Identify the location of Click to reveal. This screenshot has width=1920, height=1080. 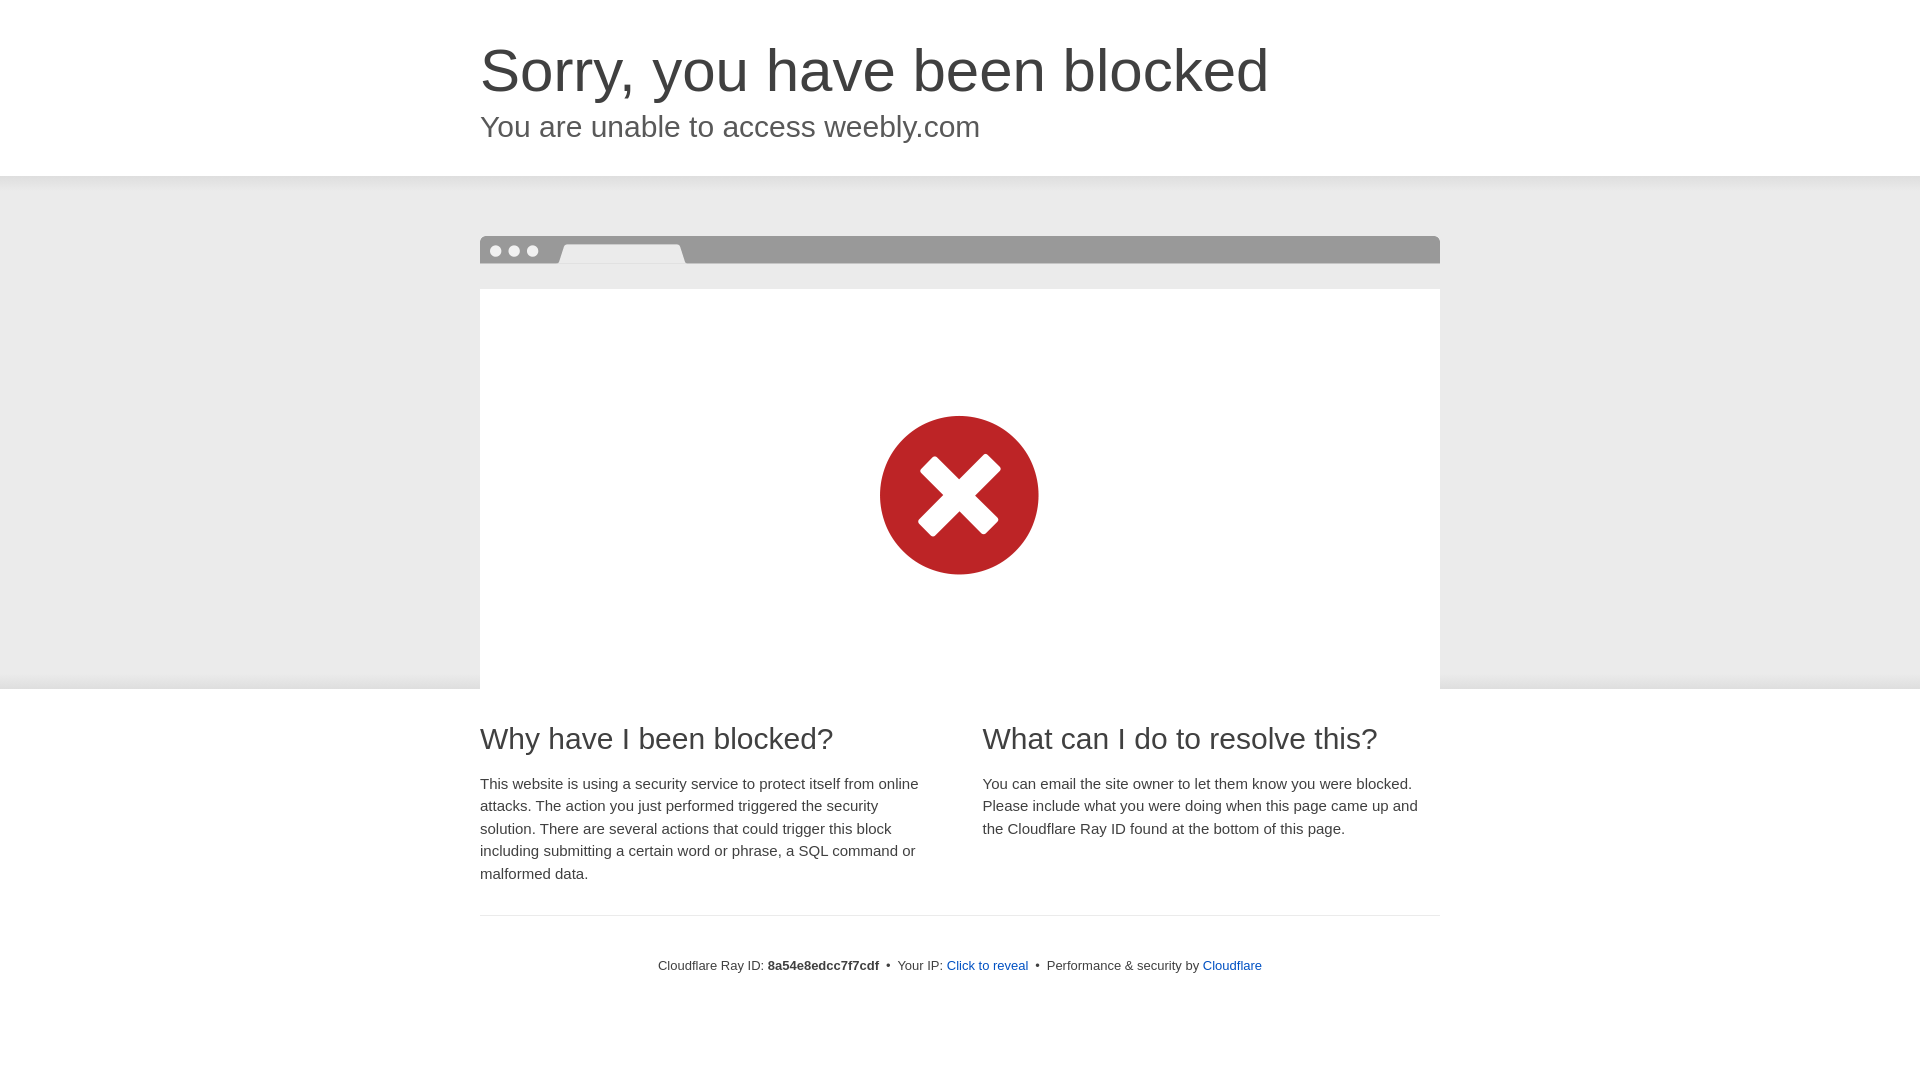
(988, 966).